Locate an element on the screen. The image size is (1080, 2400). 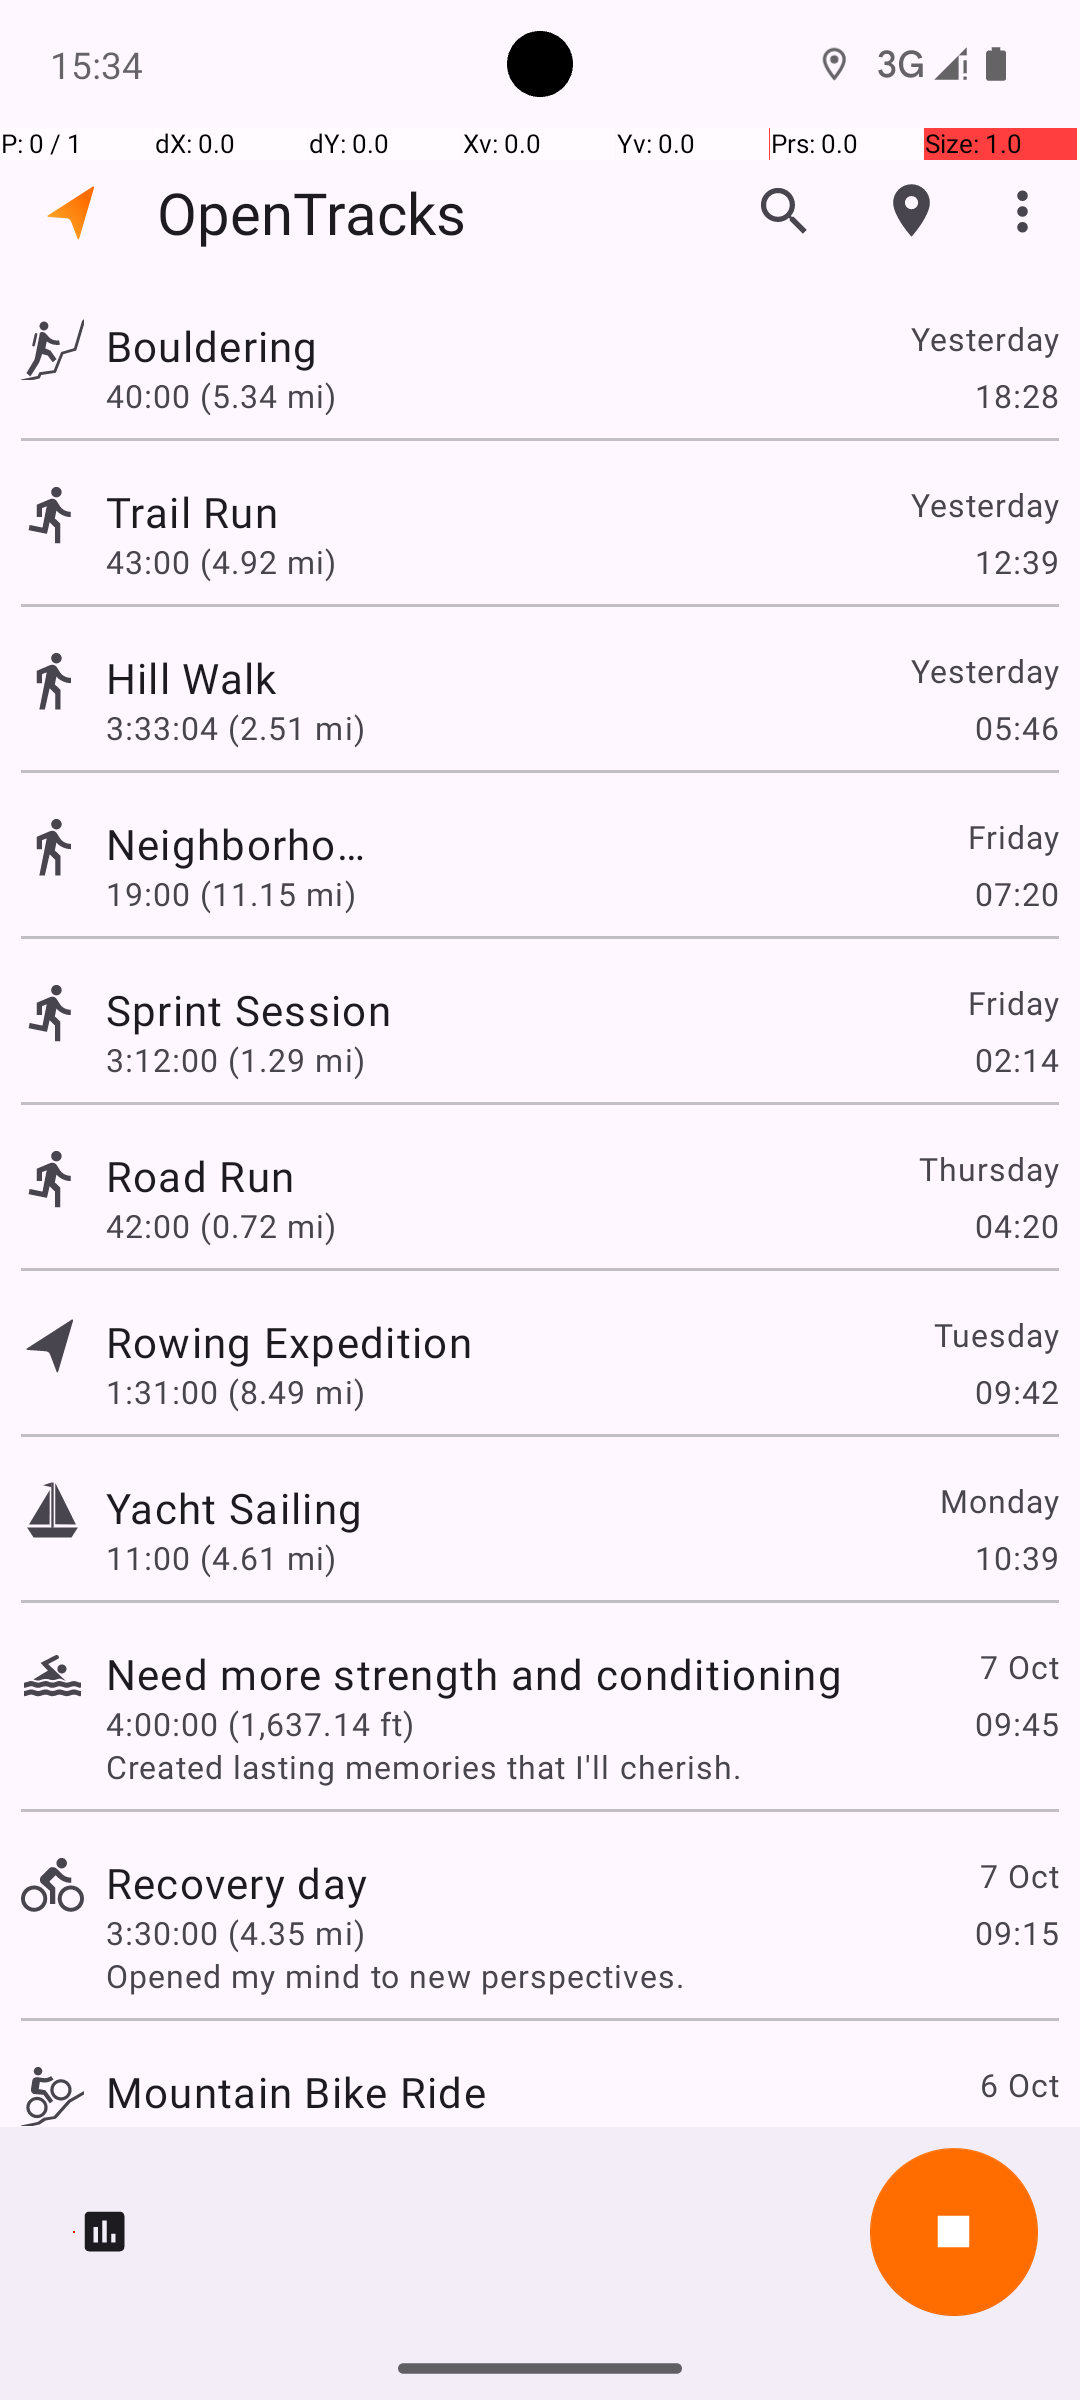
05:46 is located at coordinates (1016, 728).